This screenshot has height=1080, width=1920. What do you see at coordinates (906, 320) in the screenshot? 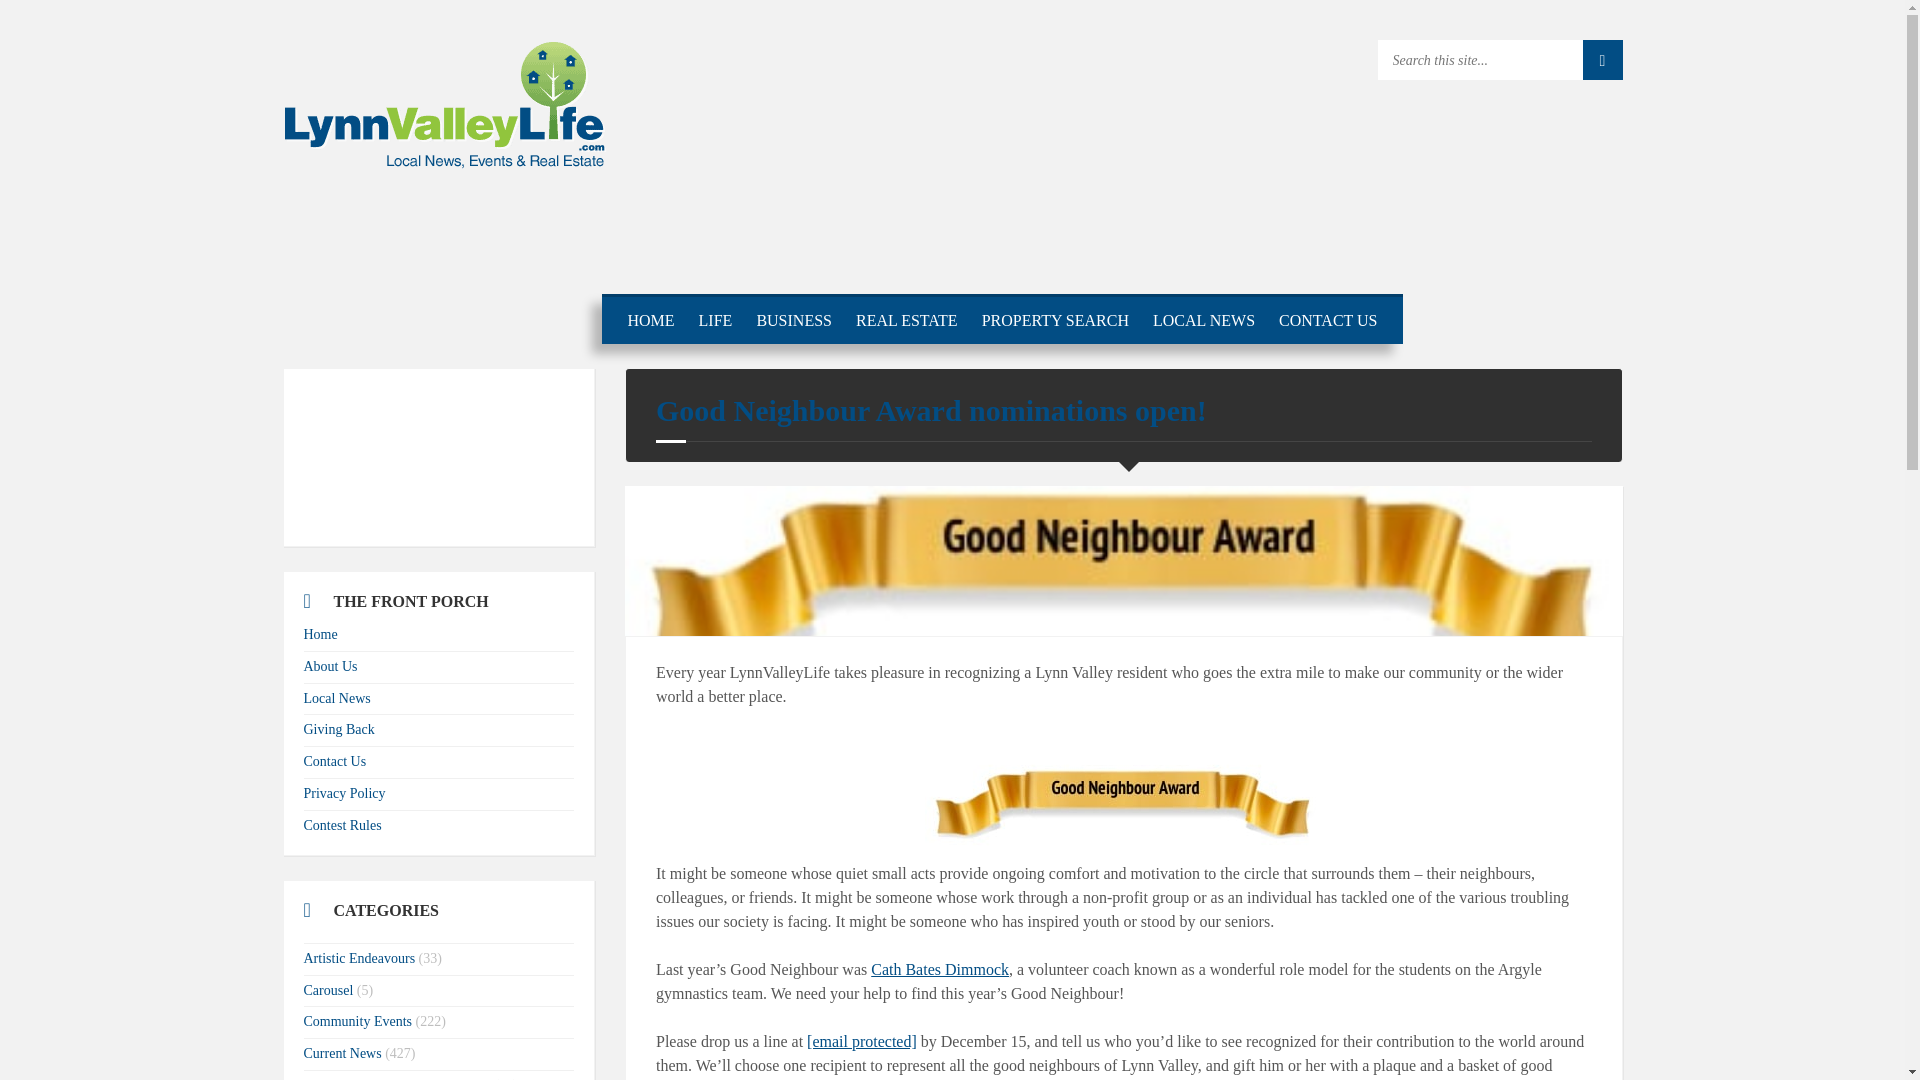
I see `REAL ESTATE` at bounding box center [906, 320].